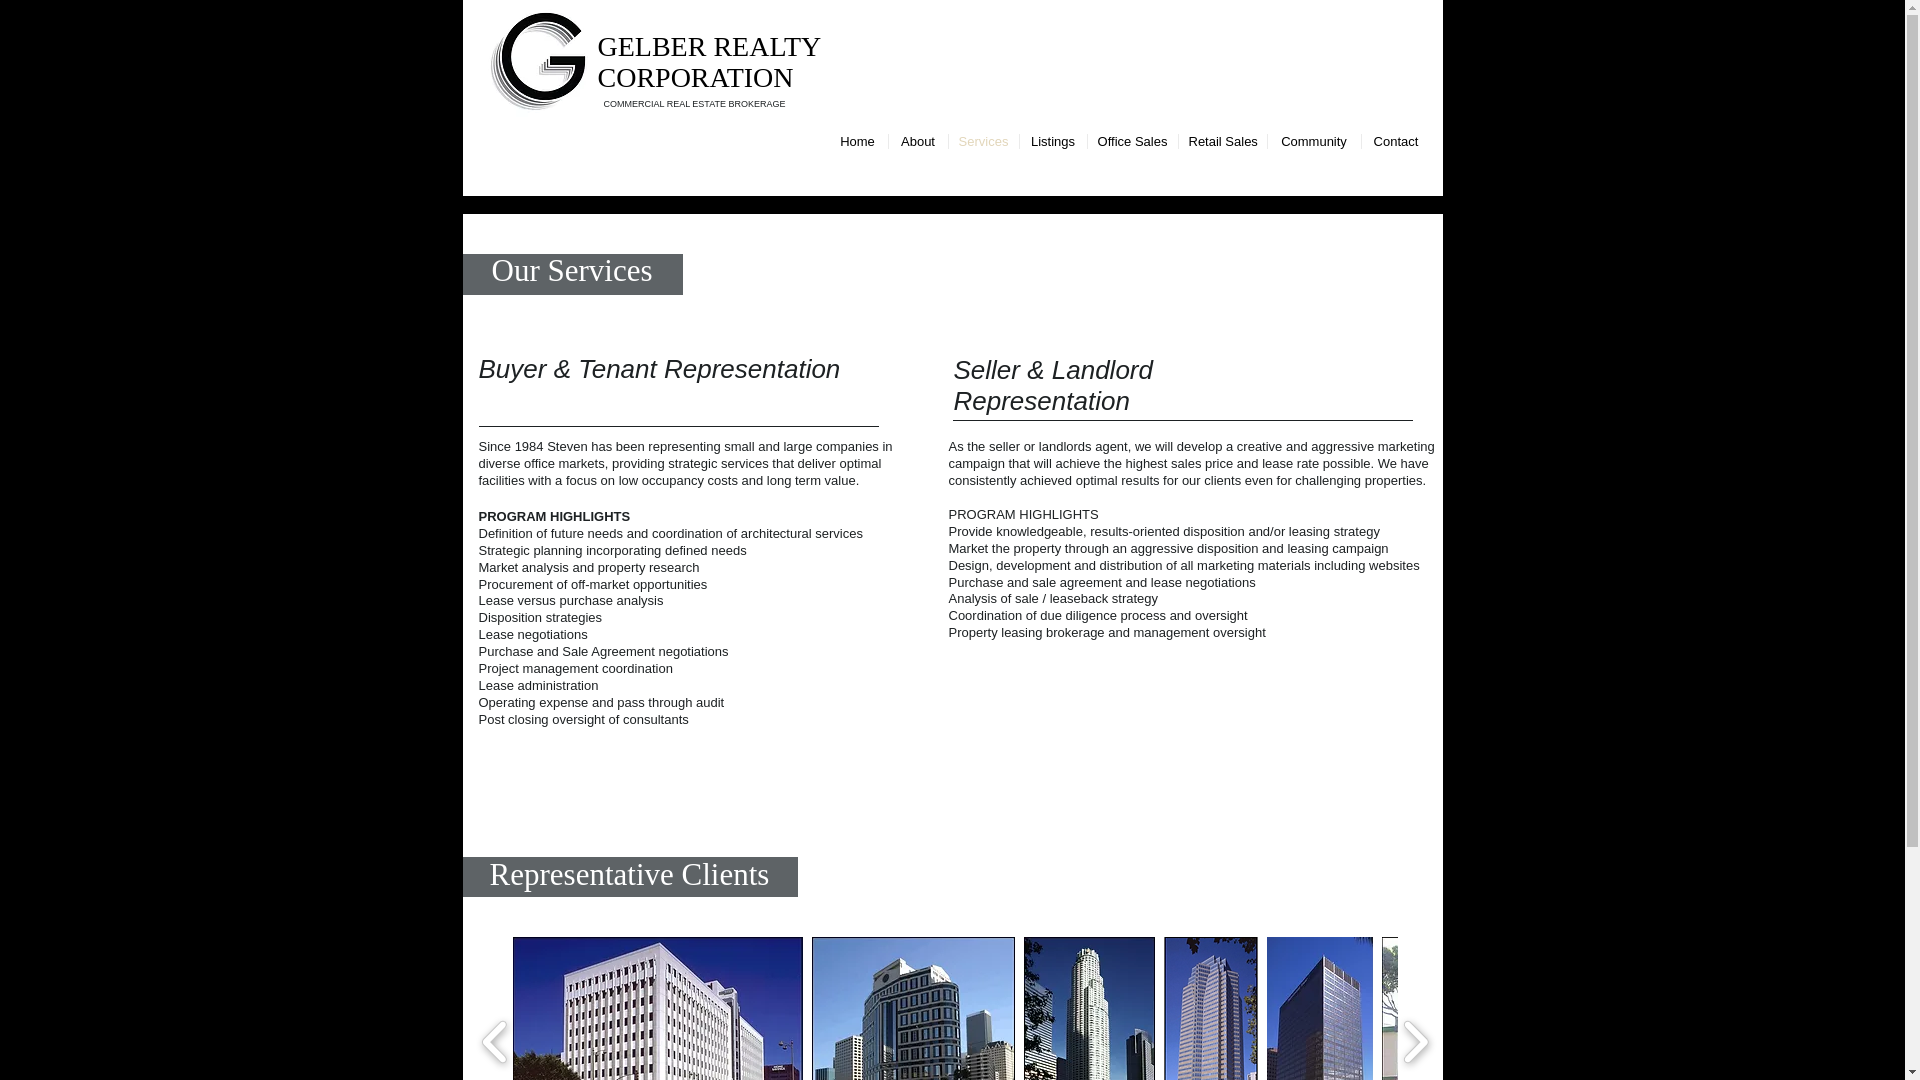 The height and width of the screenshot is (1080, 1920). What do you see at coordinates (1314, 141) in the screenshot?
I see `Community` at bounding box center [1314, 141].